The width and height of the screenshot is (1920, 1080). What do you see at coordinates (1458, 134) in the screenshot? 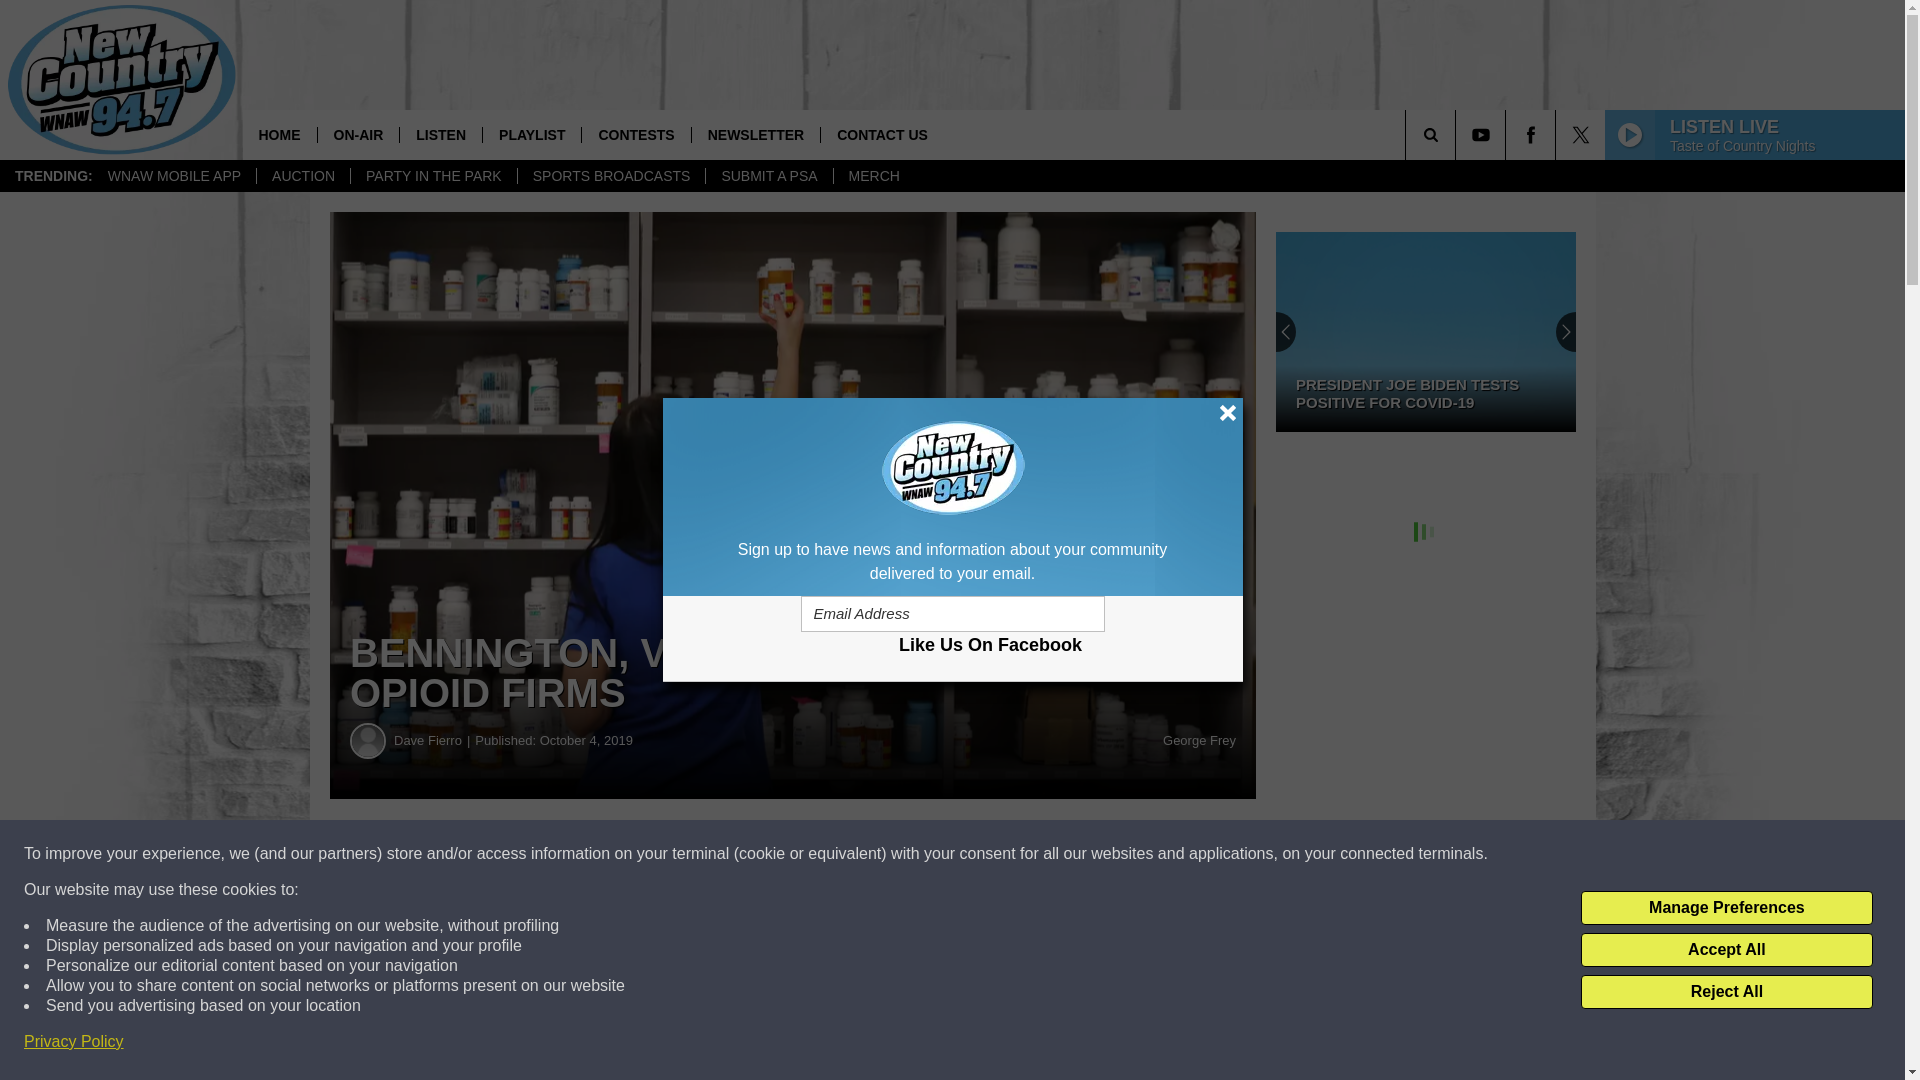
I see `SEARCH` at bounding box center [1458, 134].